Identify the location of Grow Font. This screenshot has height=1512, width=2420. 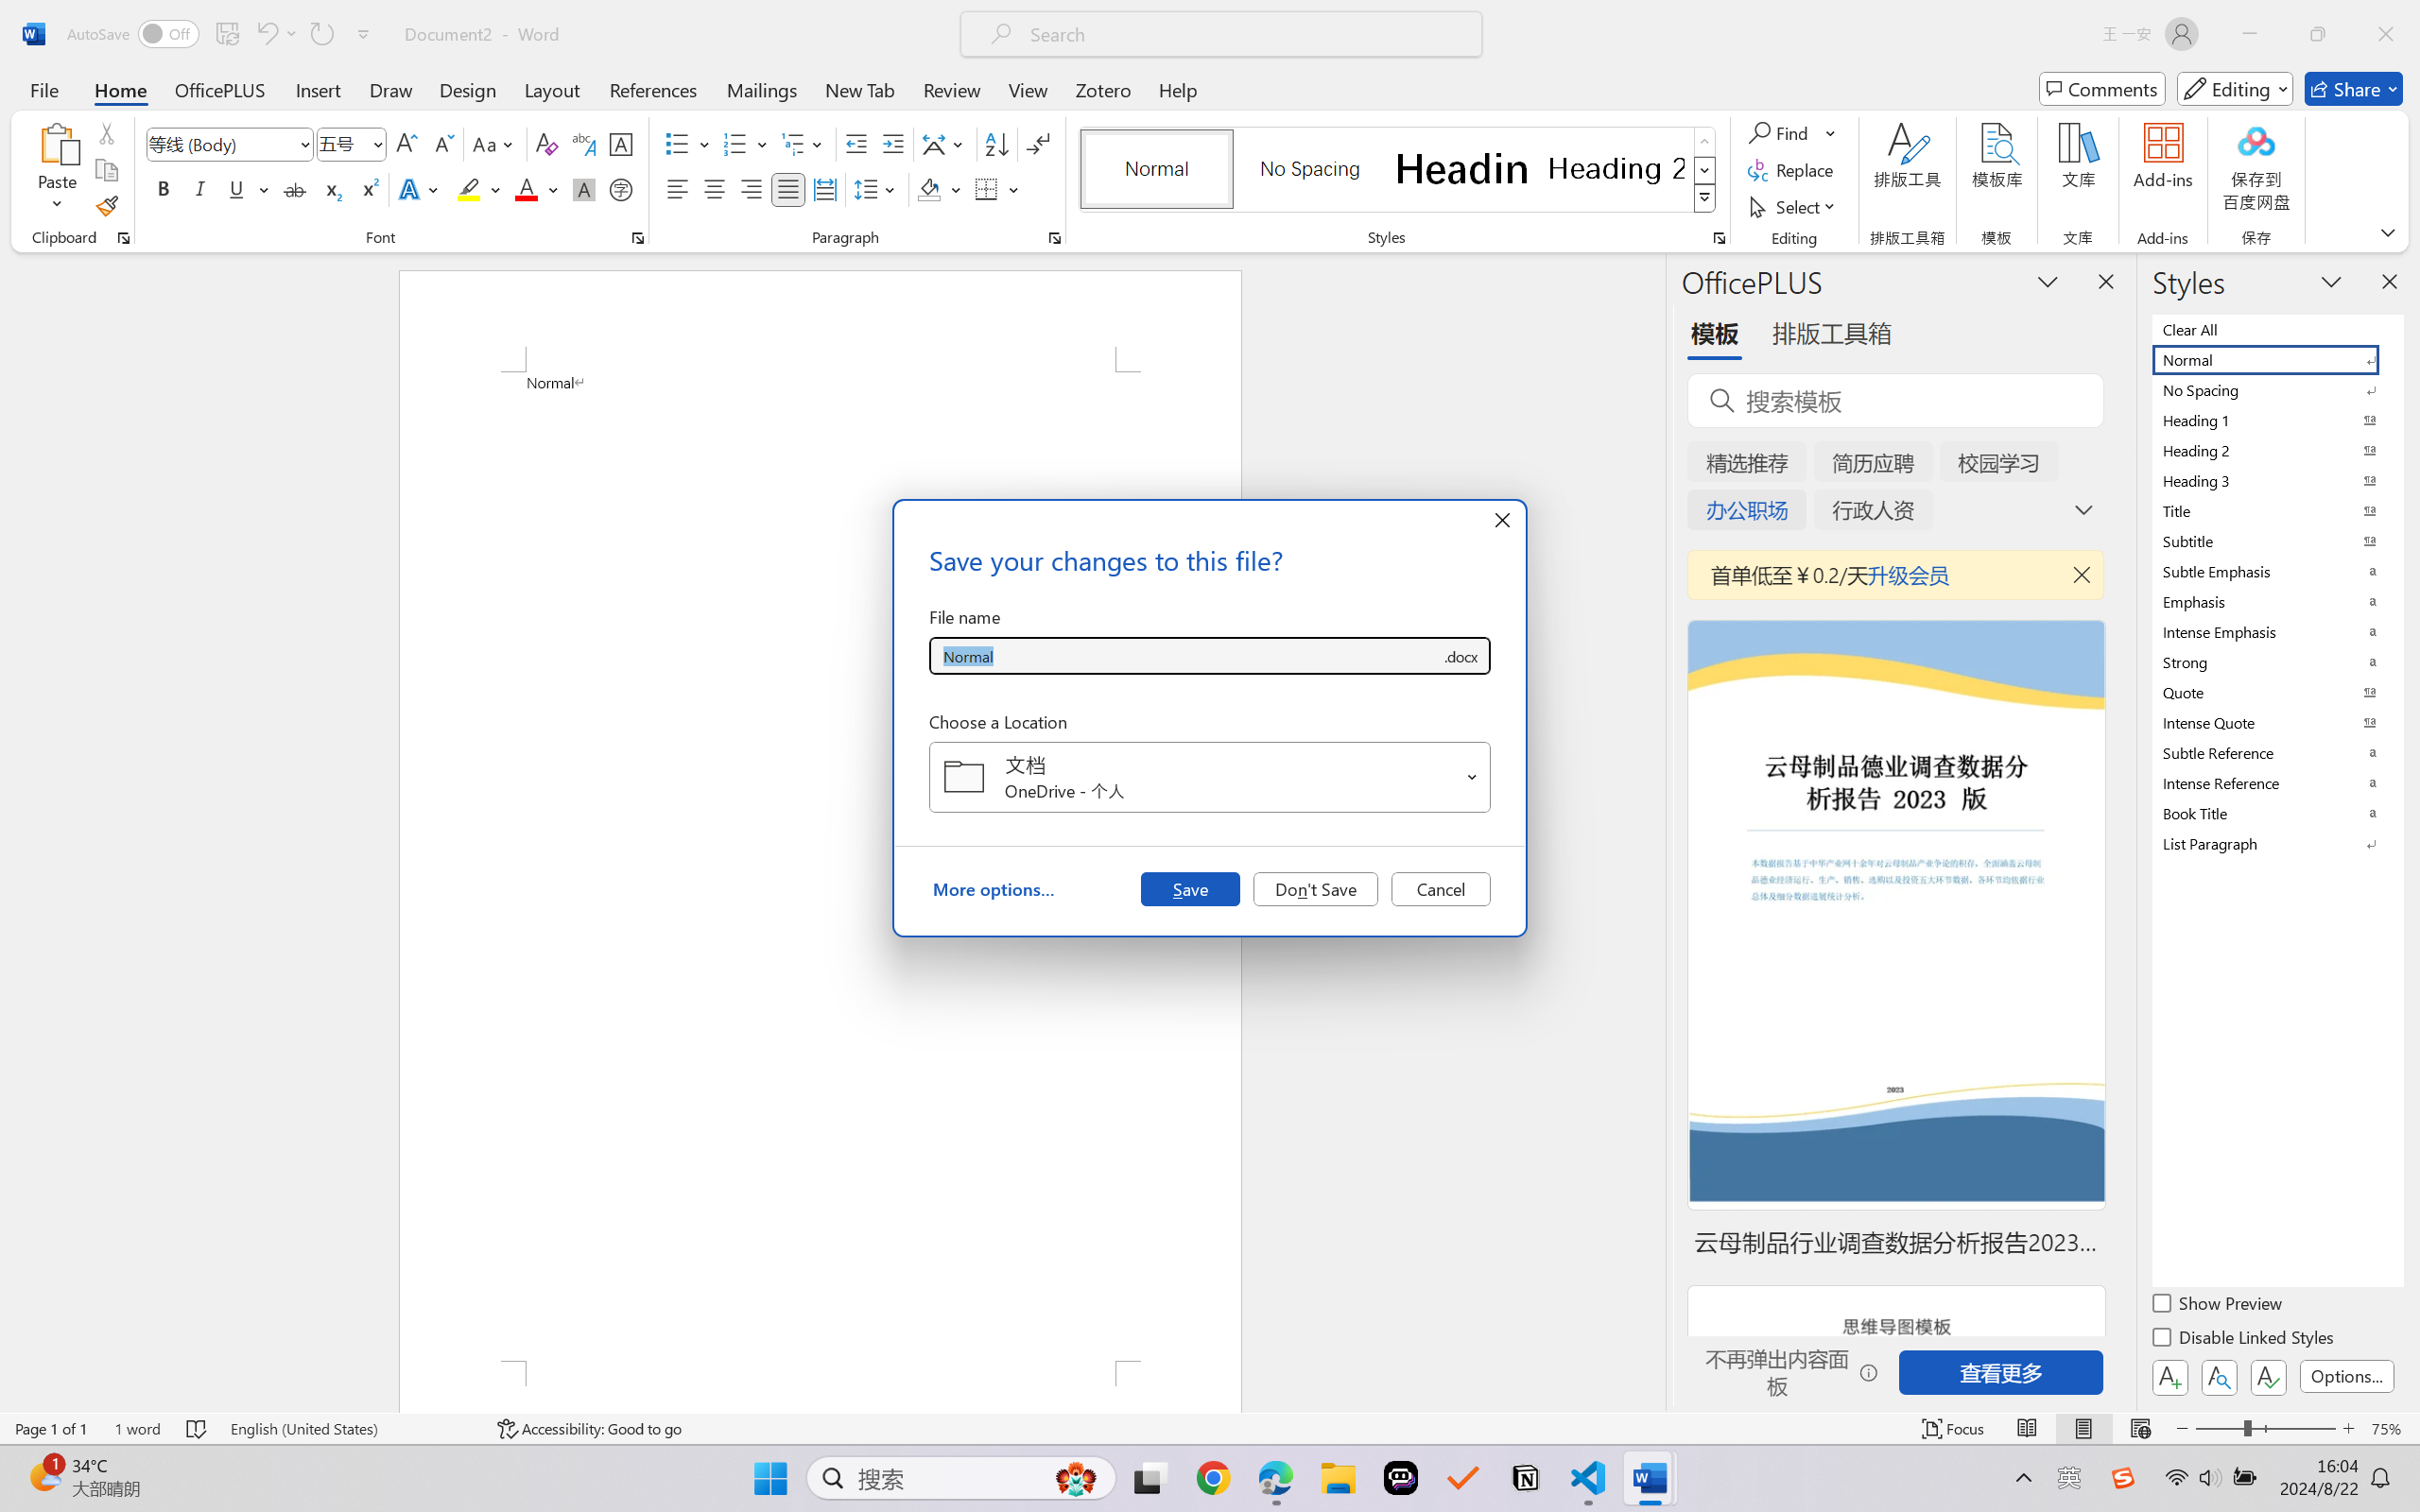
(406, 144).